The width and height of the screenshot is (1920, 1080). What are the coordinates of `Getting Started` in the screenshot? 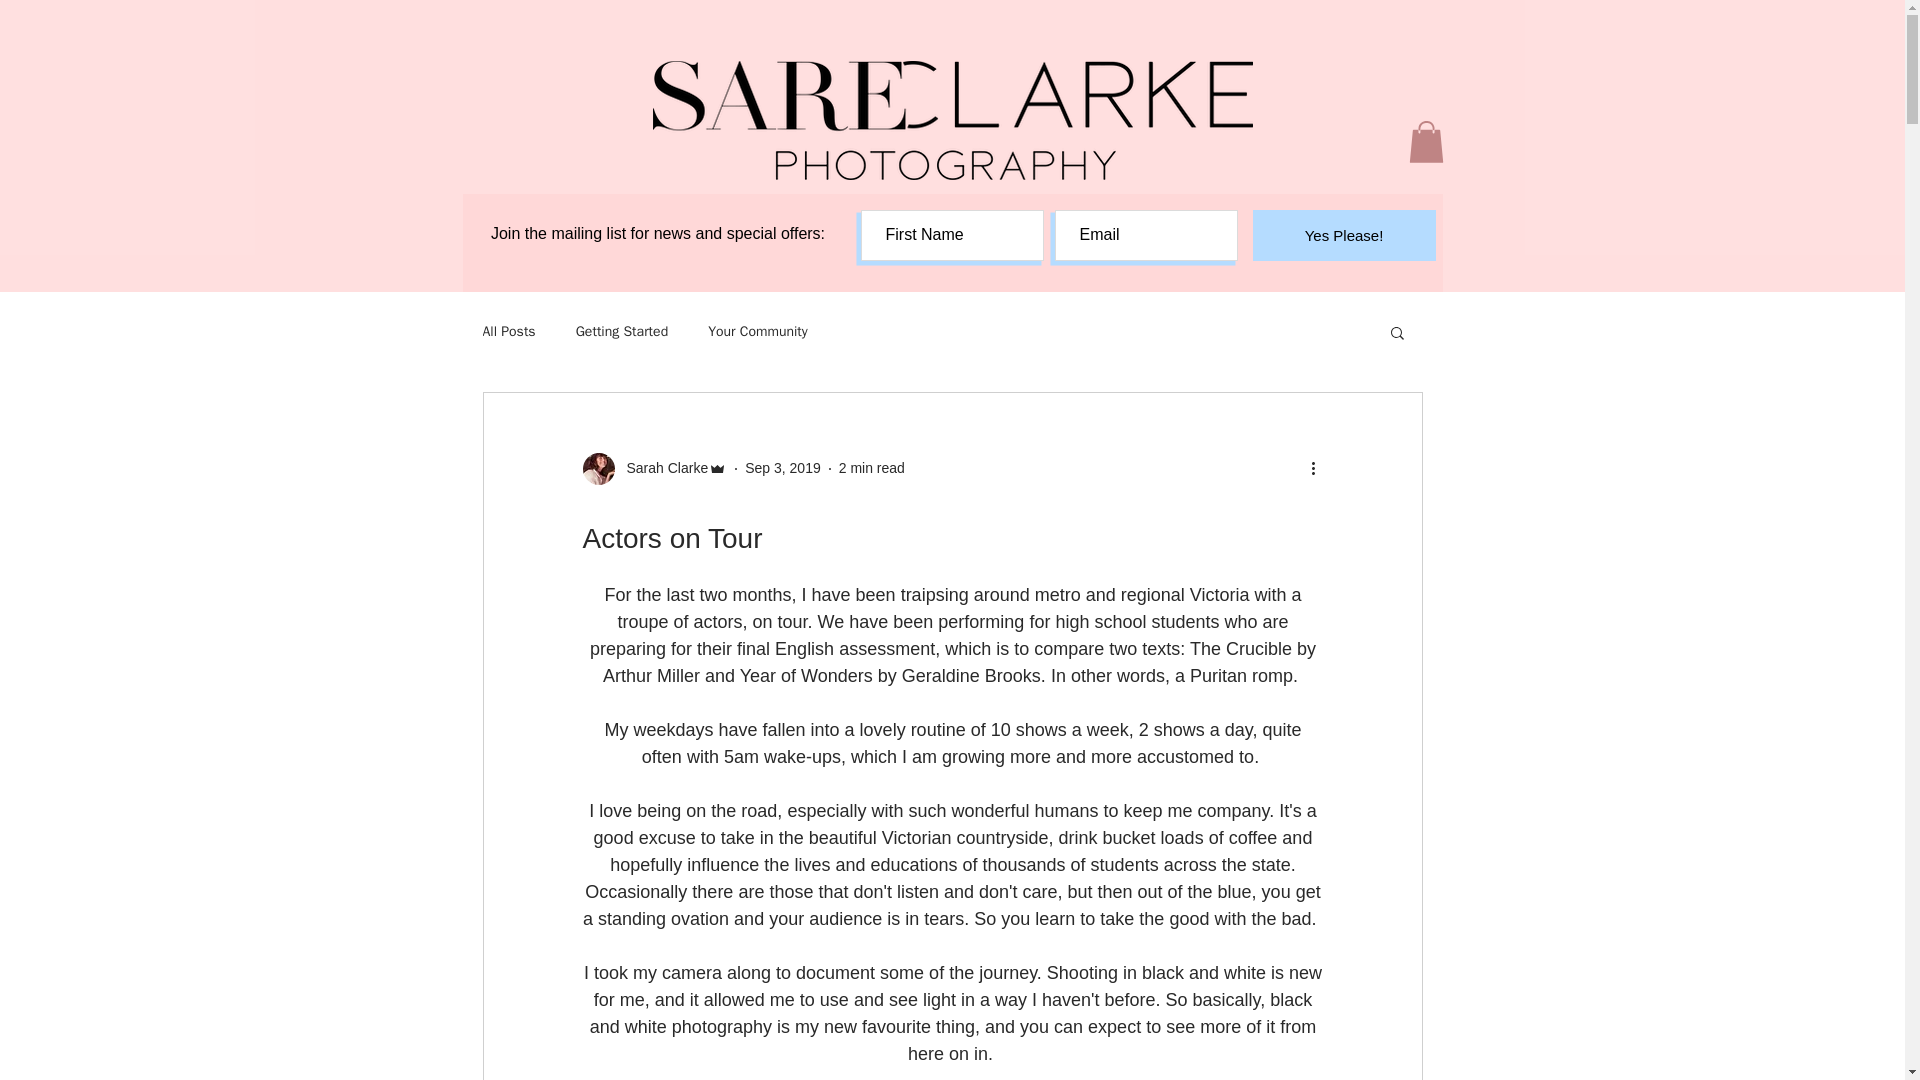 It's located at (622, 332).